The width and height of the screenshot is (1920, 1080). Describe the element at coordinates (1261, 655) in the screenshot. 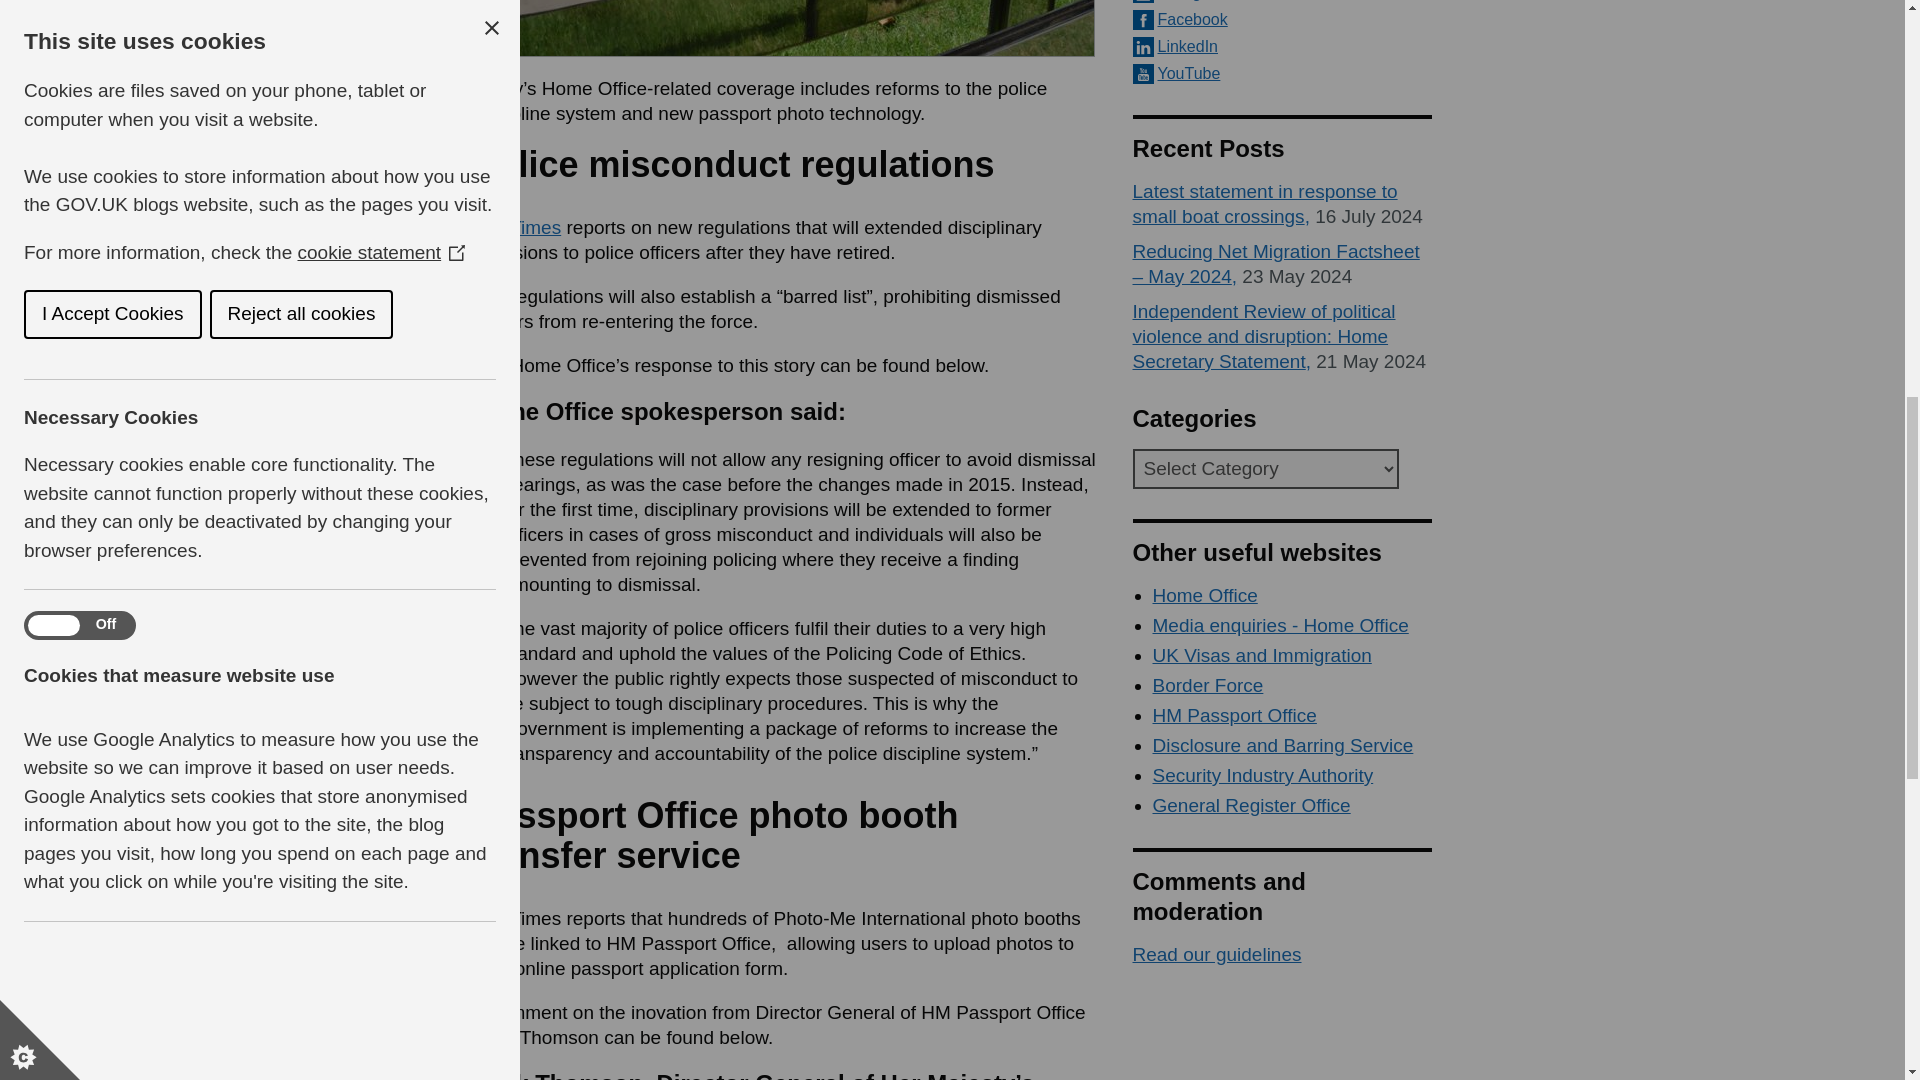

I see `UK Visas and Immigration` at that location.